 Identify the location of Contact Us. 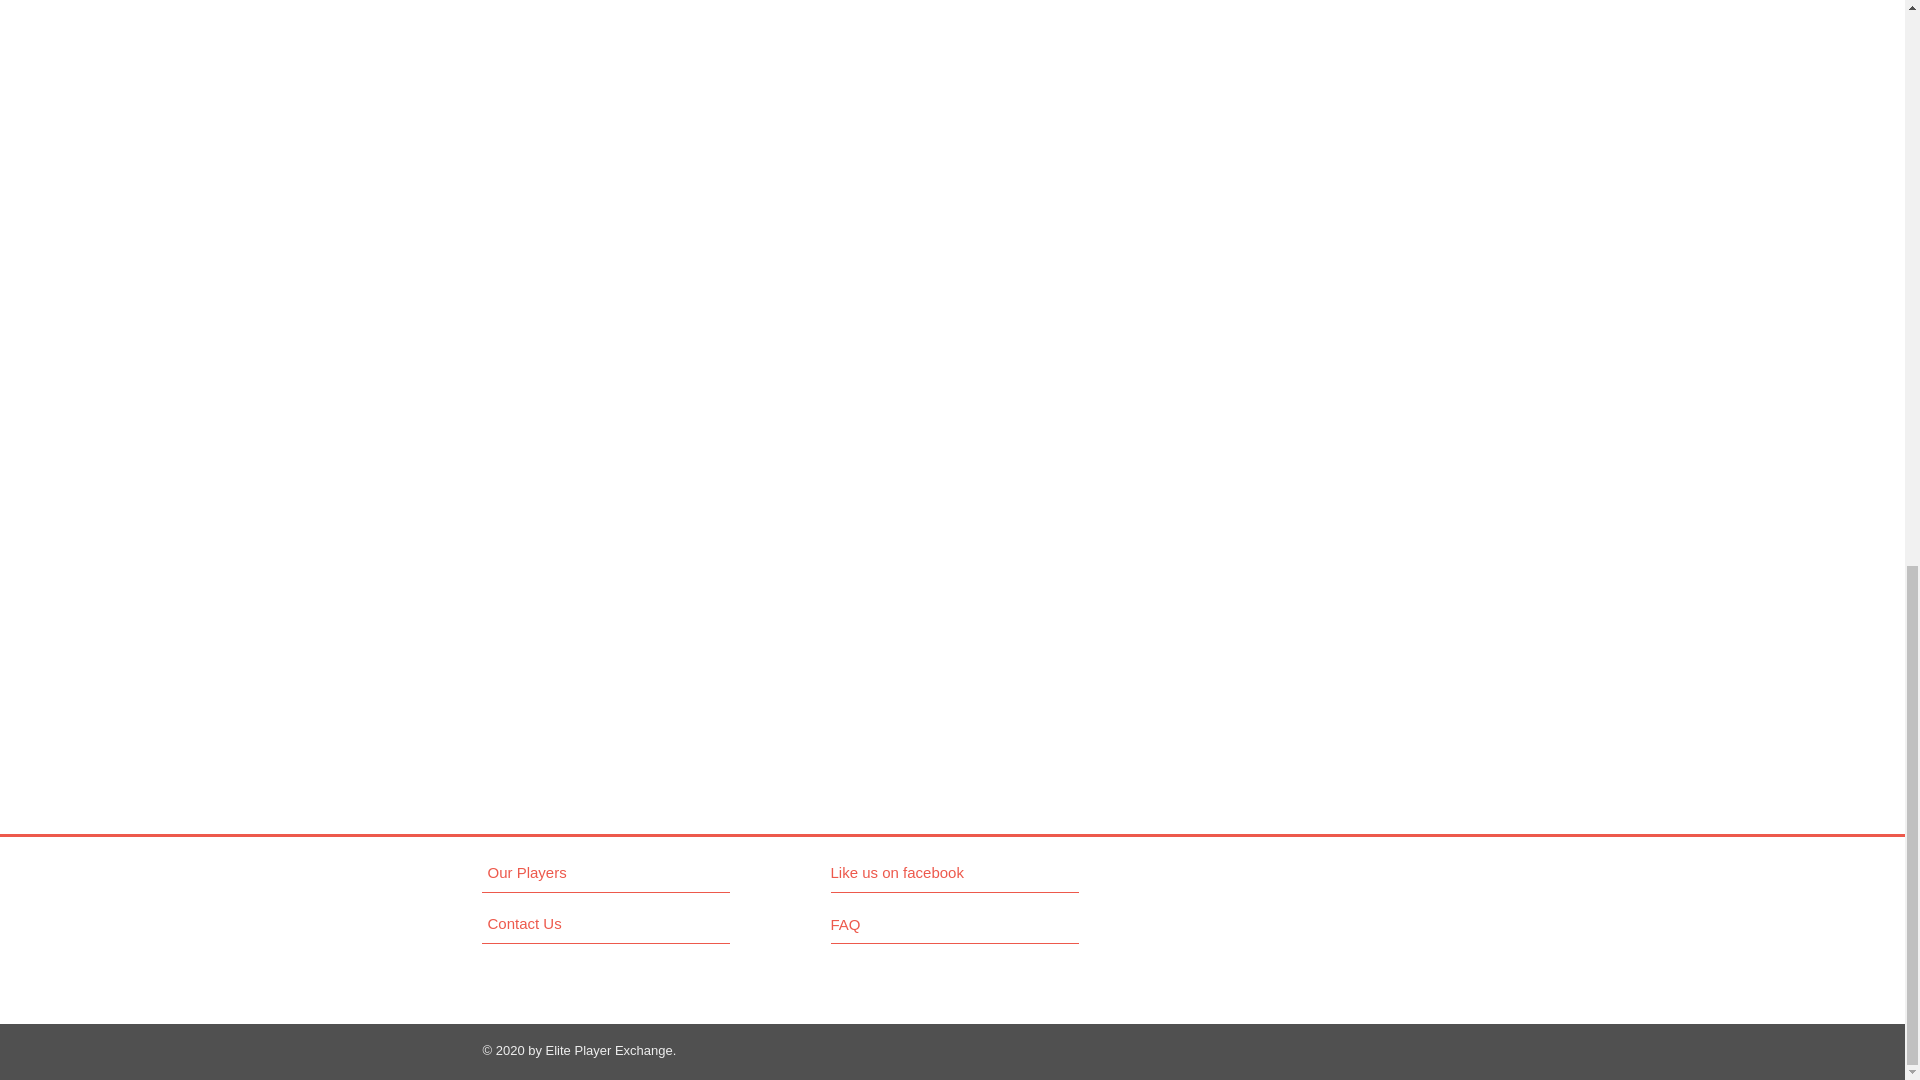
(563, 923).